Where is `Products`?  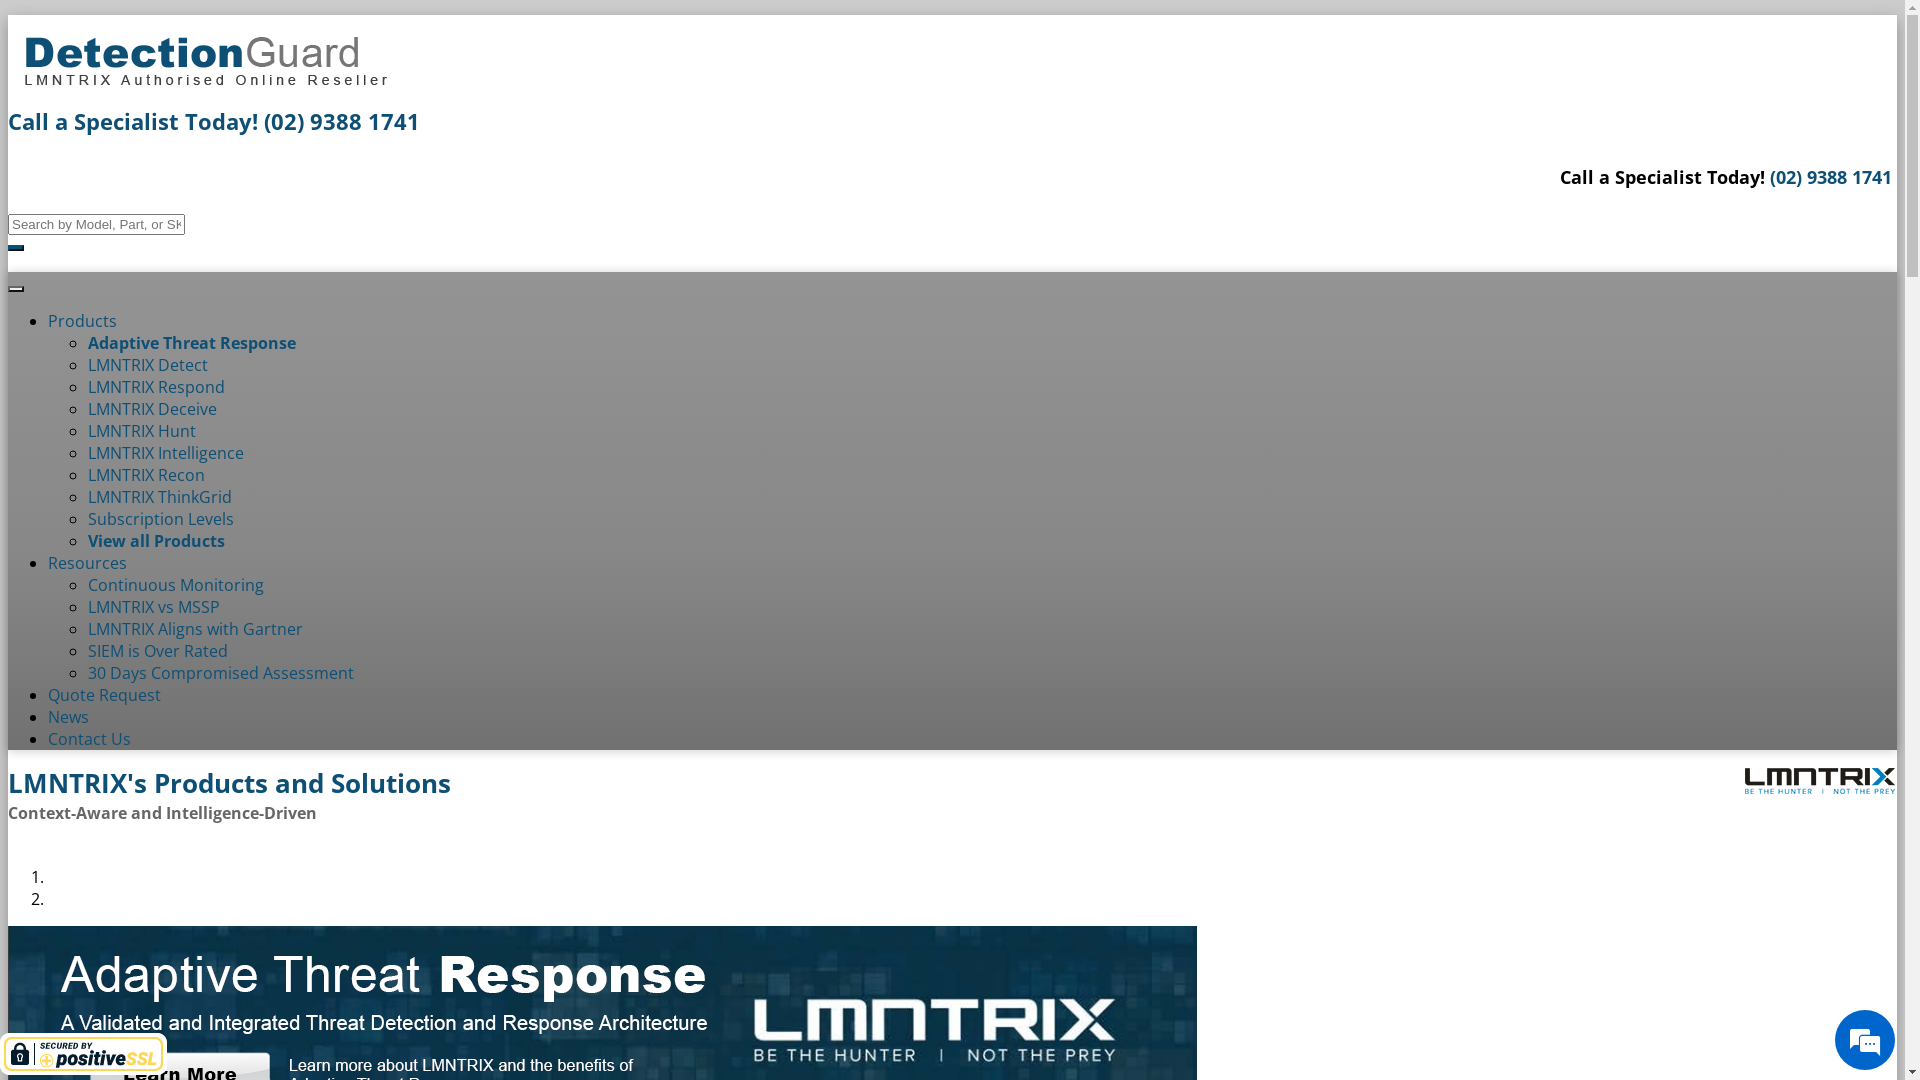
Products is located at coordinates (82, 321).